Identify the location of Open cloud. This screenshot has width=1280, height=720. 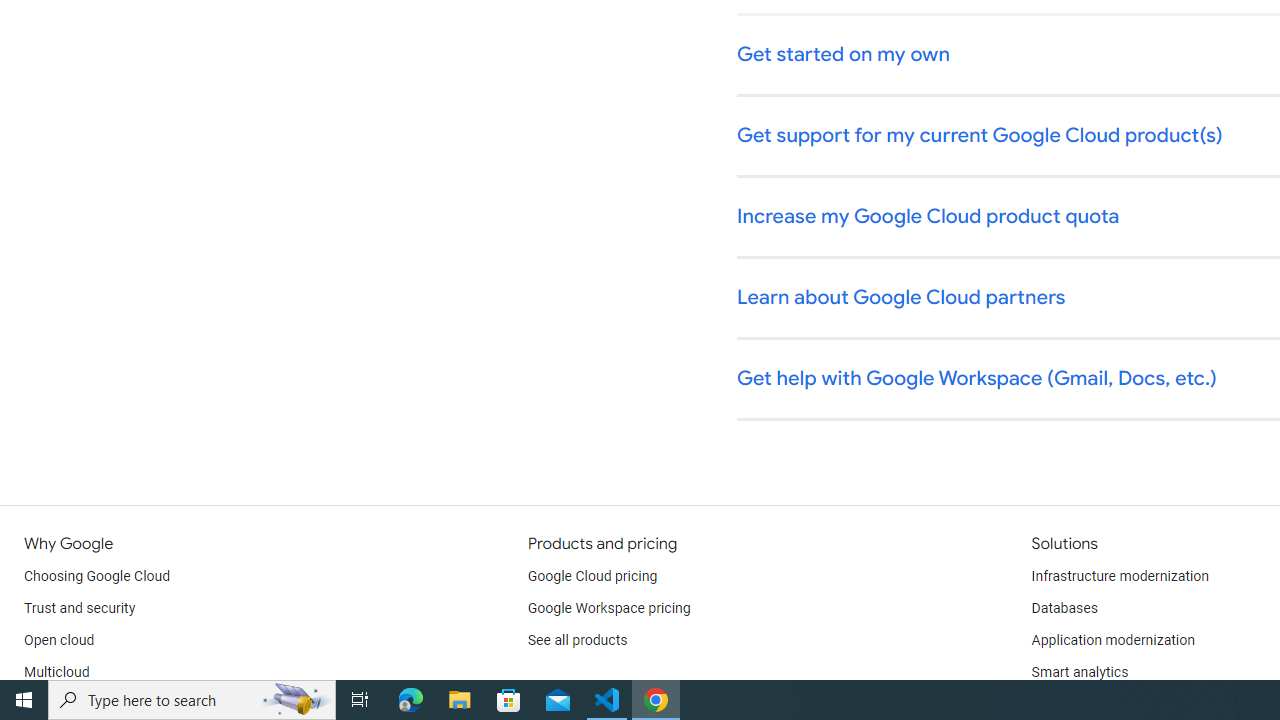
(59, 640).